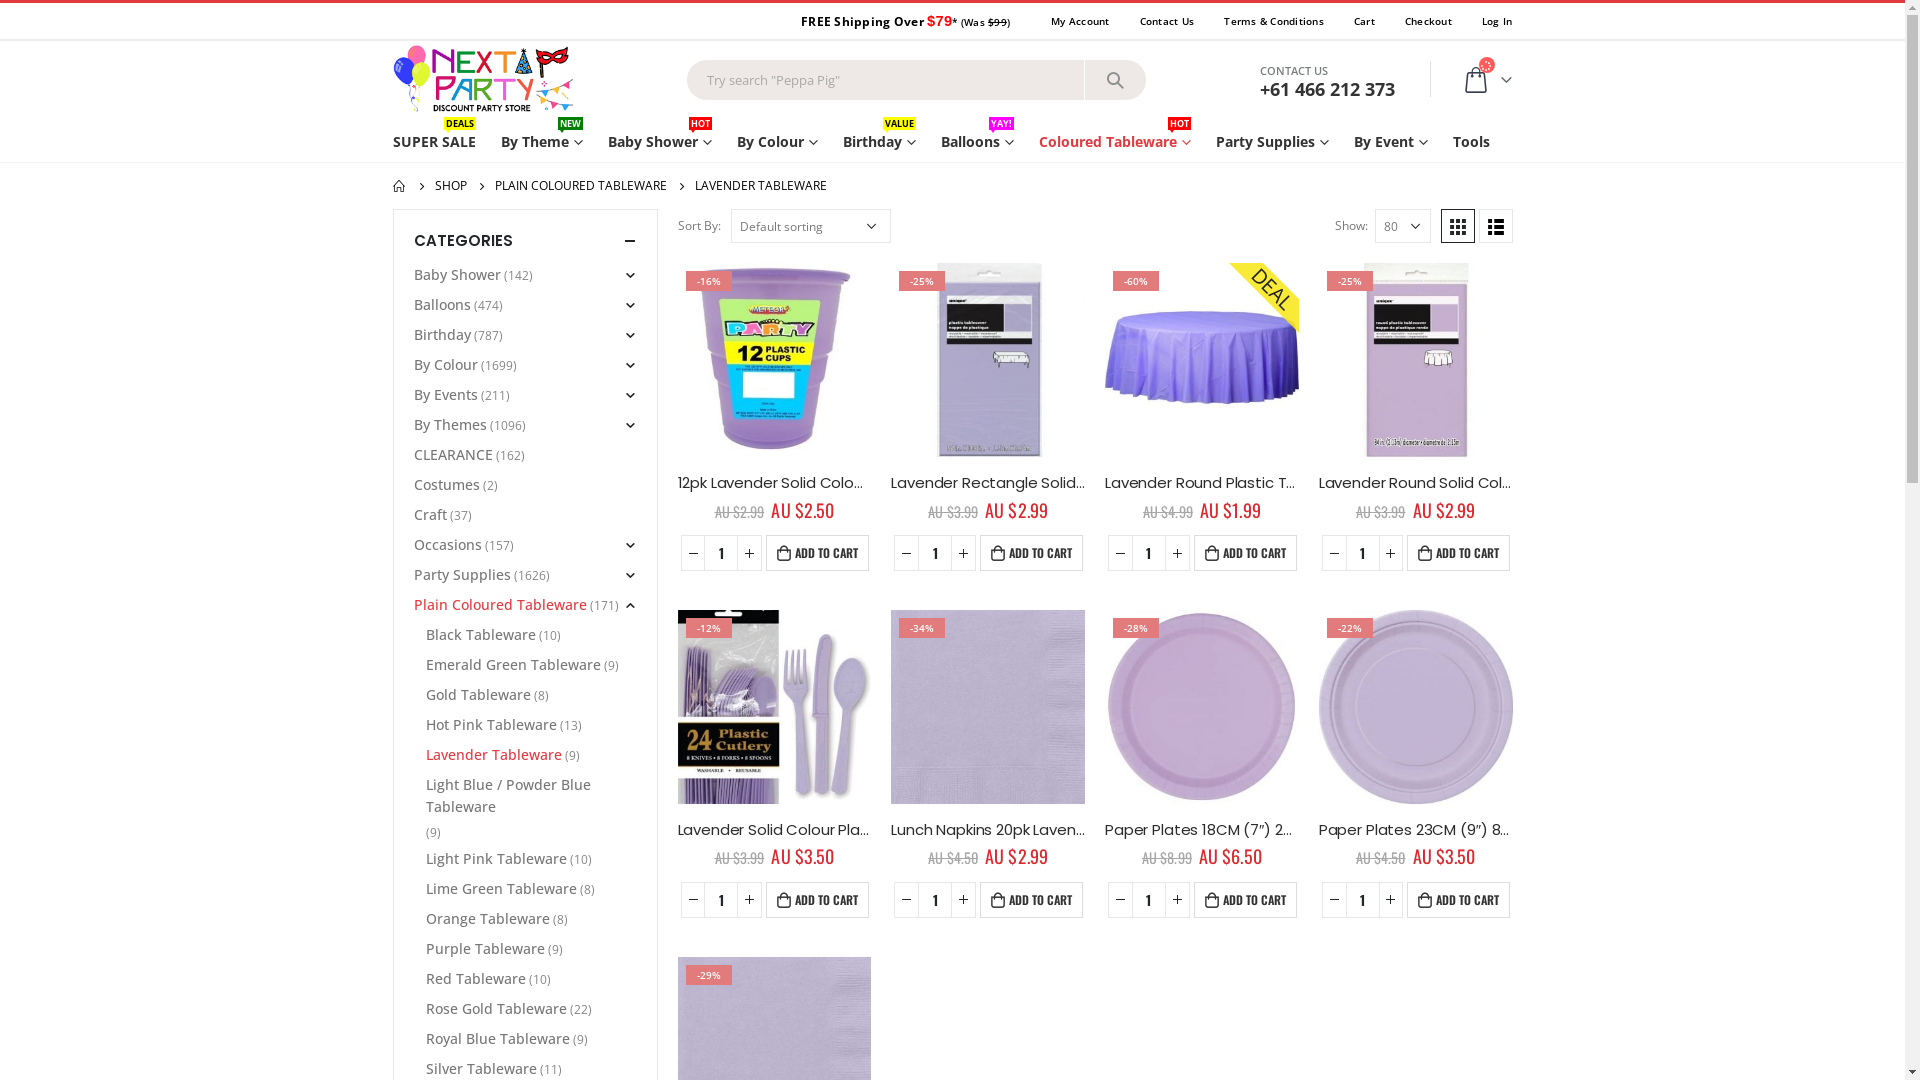 This screenshot has width=1920, height=1080. What do you see at coordinates (1115, 80) in the screenshot?
I see `Search` at bounding box center [1115, 80].